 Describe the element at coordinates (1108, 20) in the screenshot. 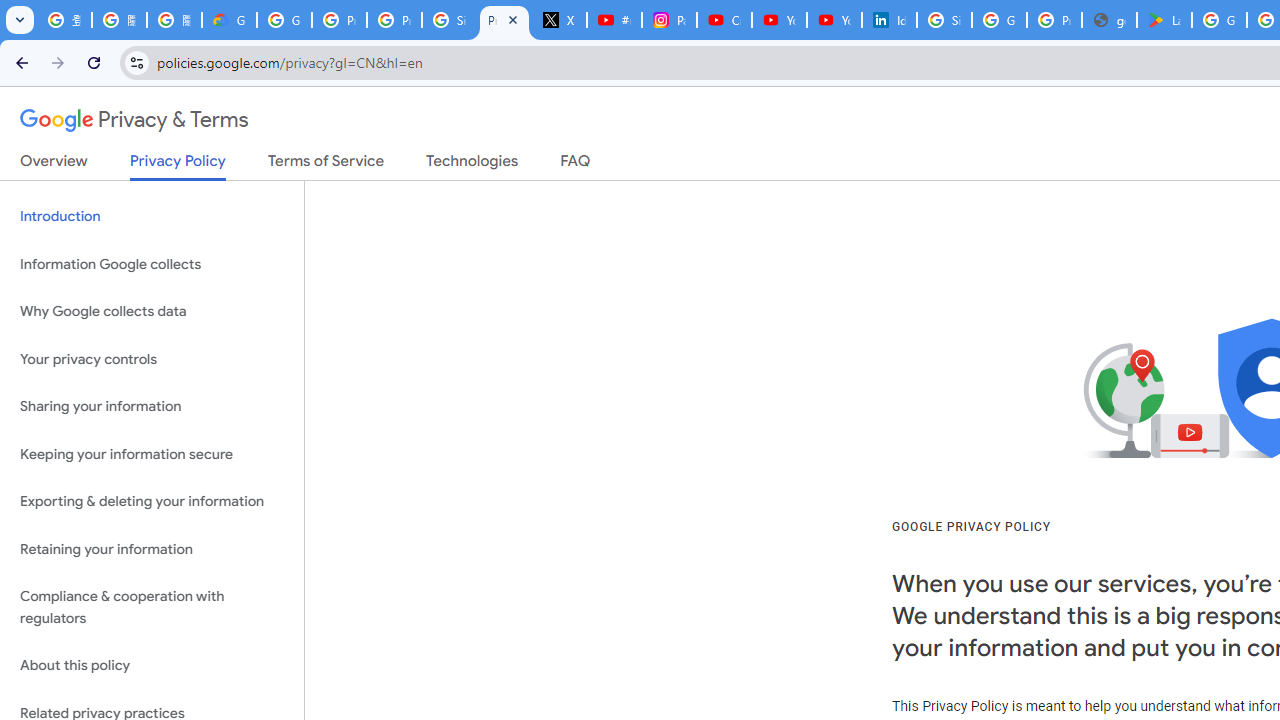

I see `google_privacy_policy_en.pdf` at that location.